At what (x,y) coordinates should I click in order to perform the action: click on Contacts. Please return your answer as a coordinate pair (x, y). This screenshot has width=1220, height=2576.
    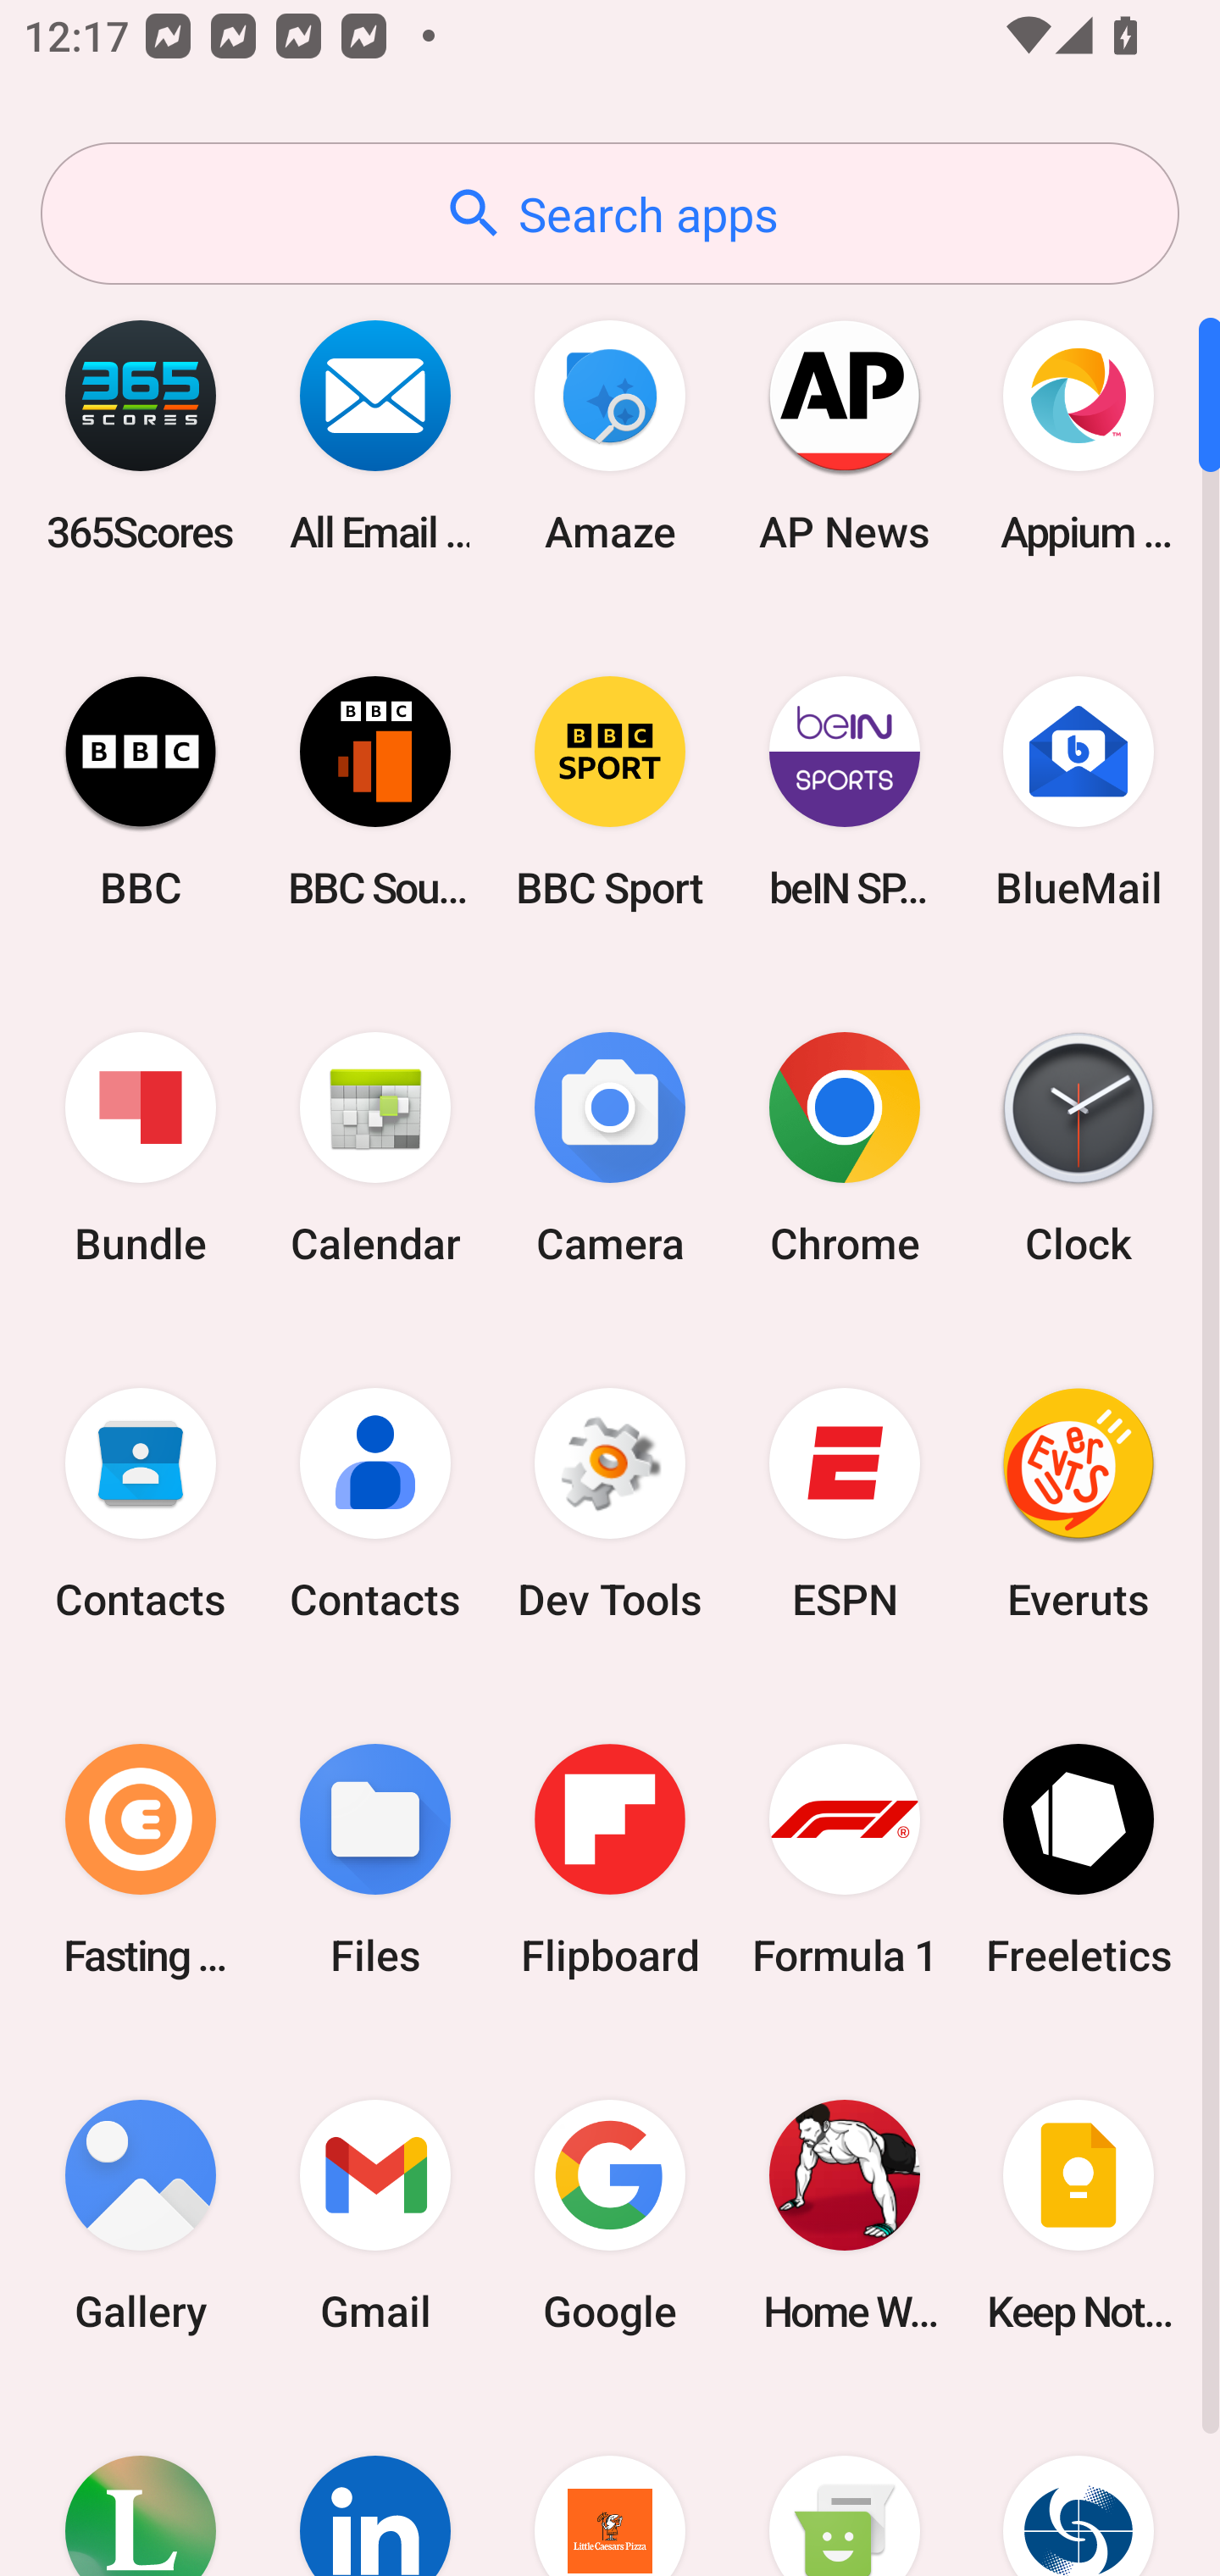
    Looking at the image, I should click on (375, 1504).